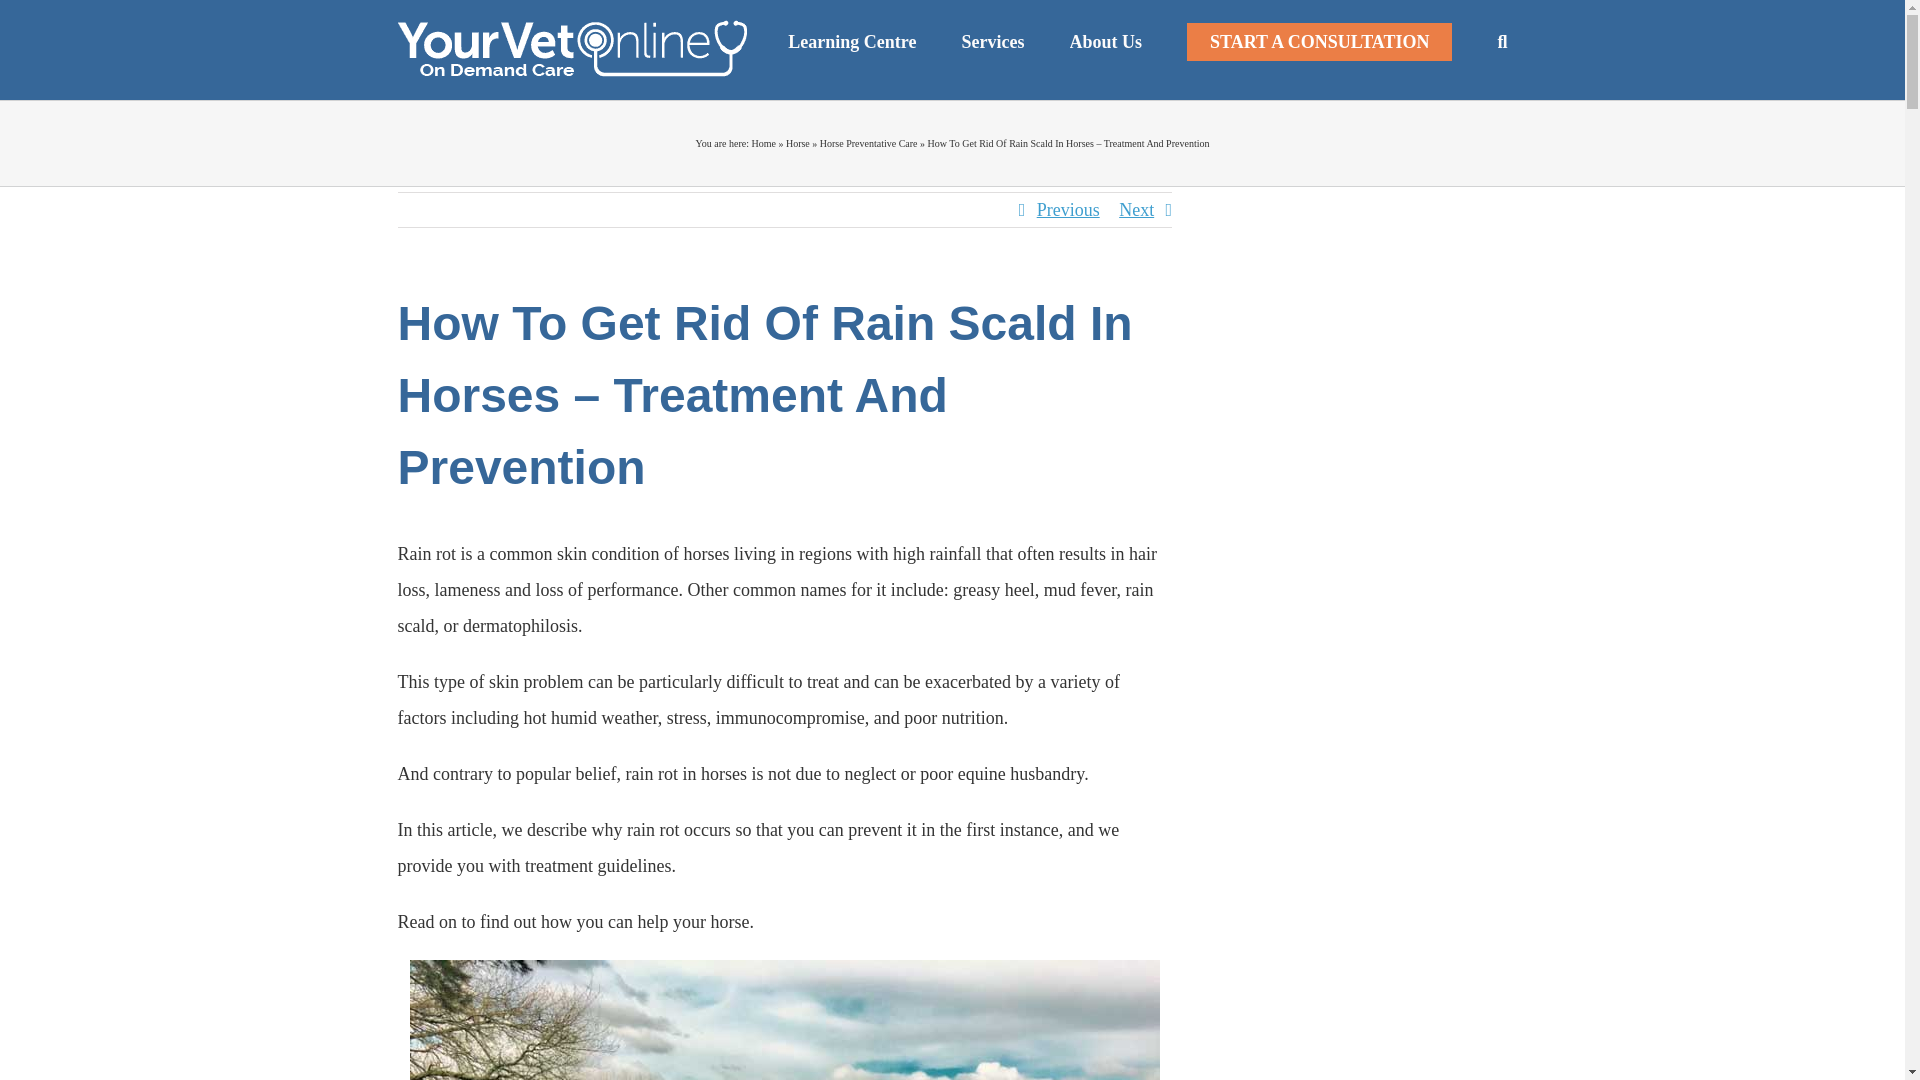 The height and width of the screenshot is (1080, 1920). Describe the element at coordinates (851, 42) in the screenshot. I see `Learning Centre` at that location.